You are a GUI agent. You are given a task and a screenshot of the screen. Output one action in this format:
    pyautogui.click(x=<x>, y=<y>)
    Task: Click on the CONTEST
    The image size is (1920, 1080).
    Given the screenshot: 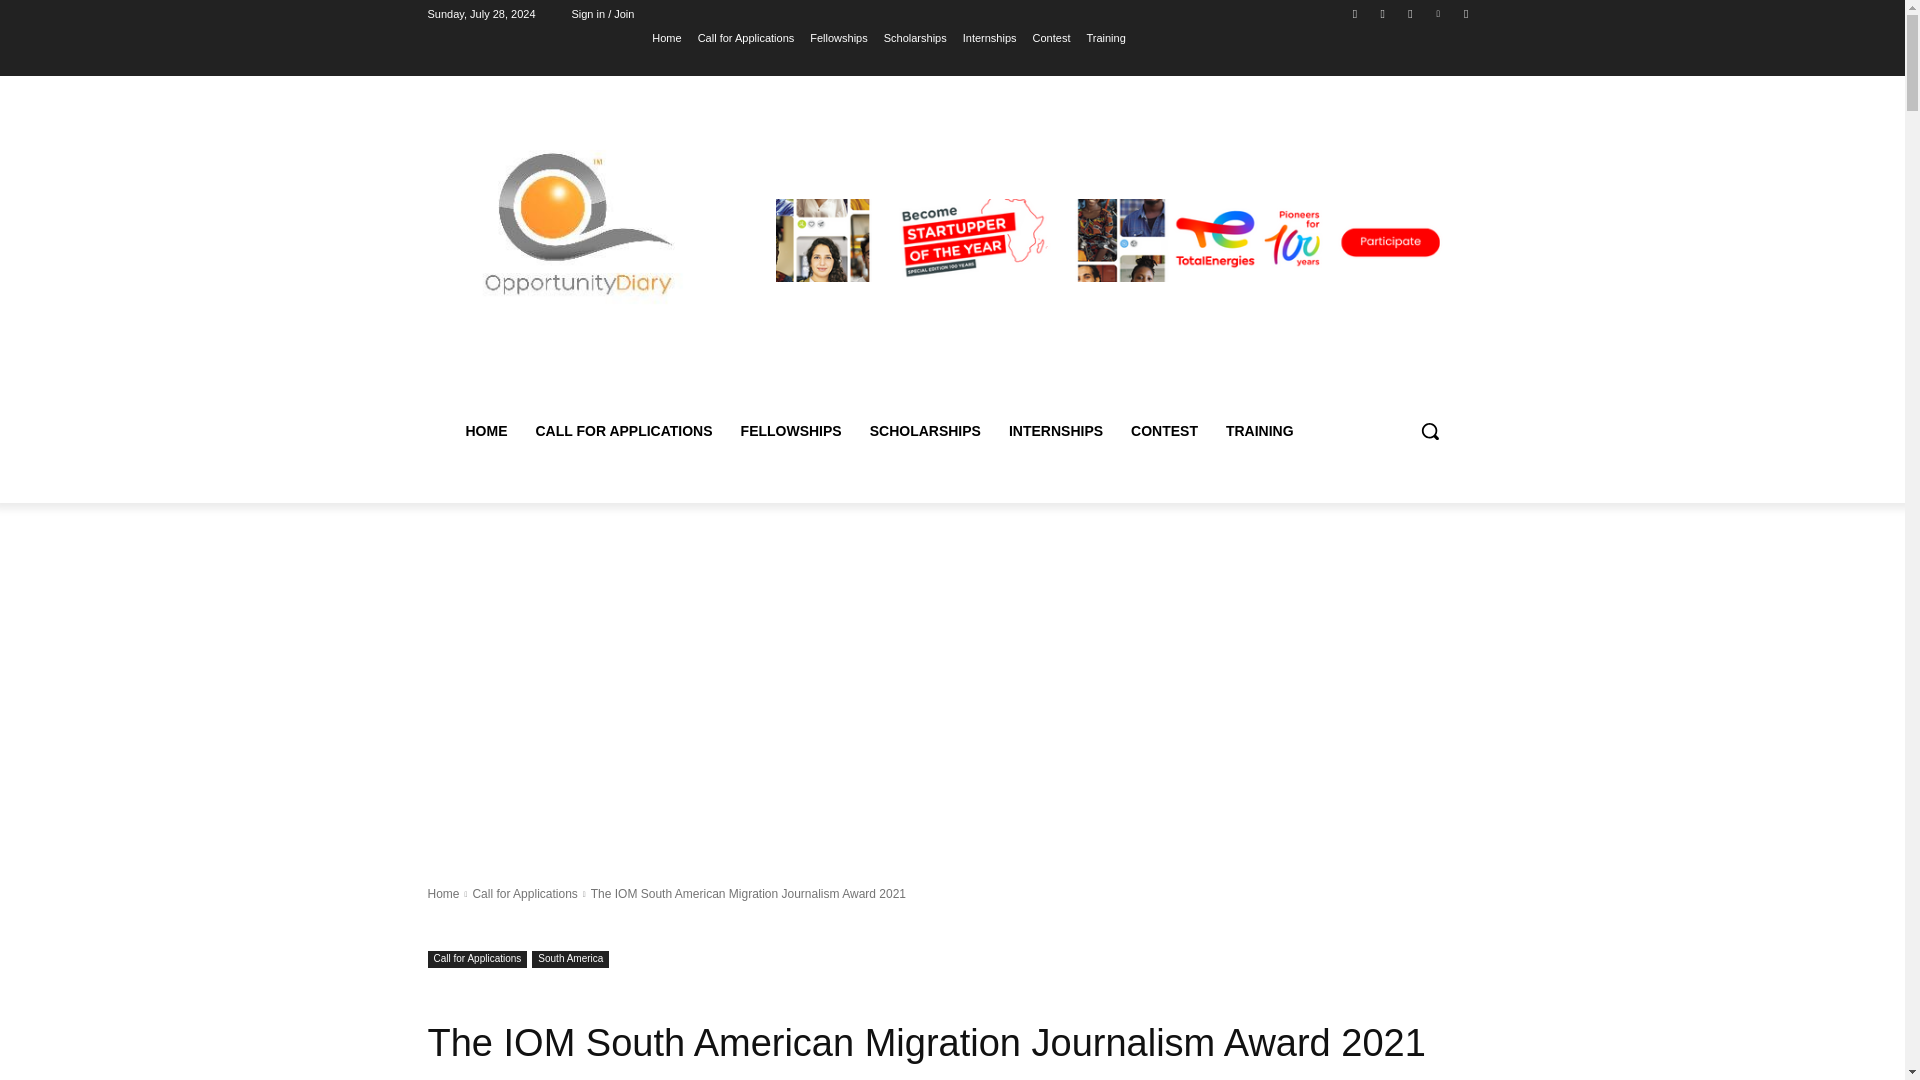 What is the action you would take?
    pyautogui.click(x=1164, y=430)
    